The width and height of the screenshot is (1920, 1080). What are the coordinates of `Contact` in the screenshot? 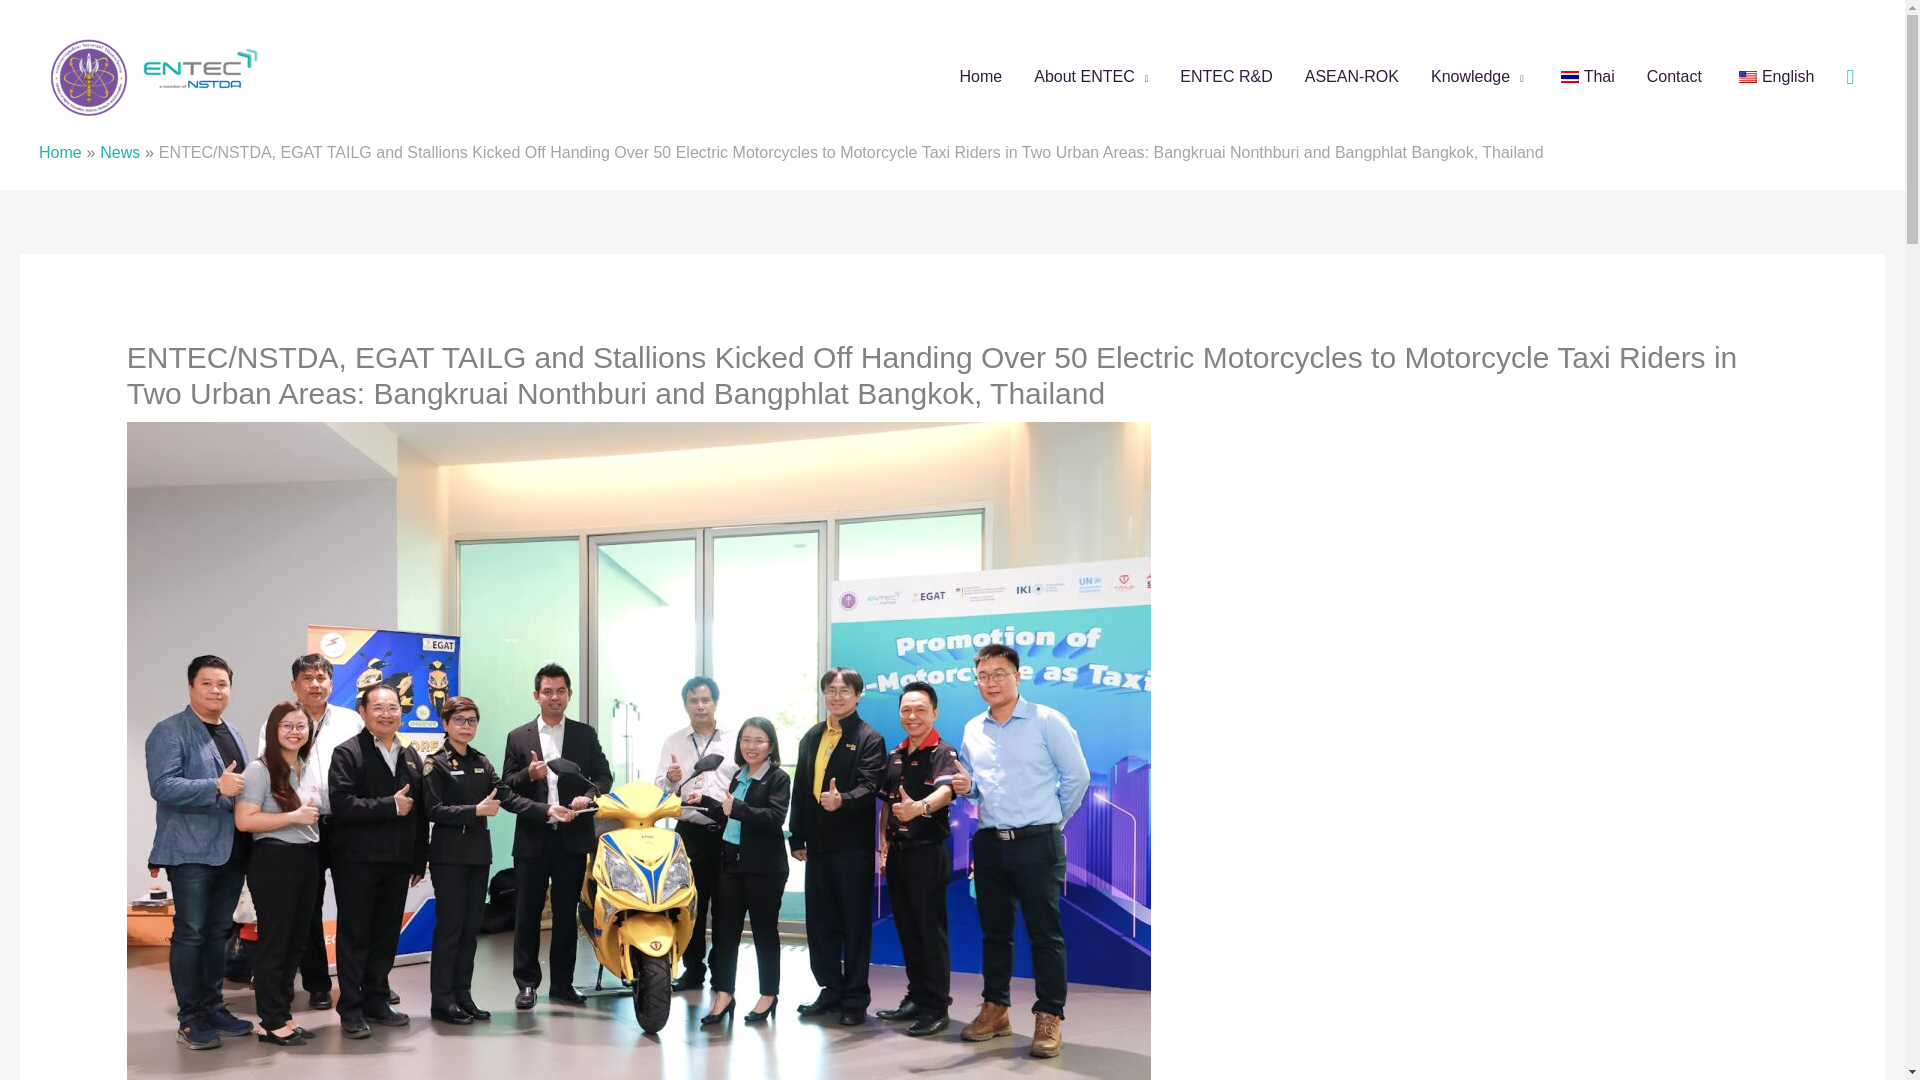 It's located at (1674, 77).